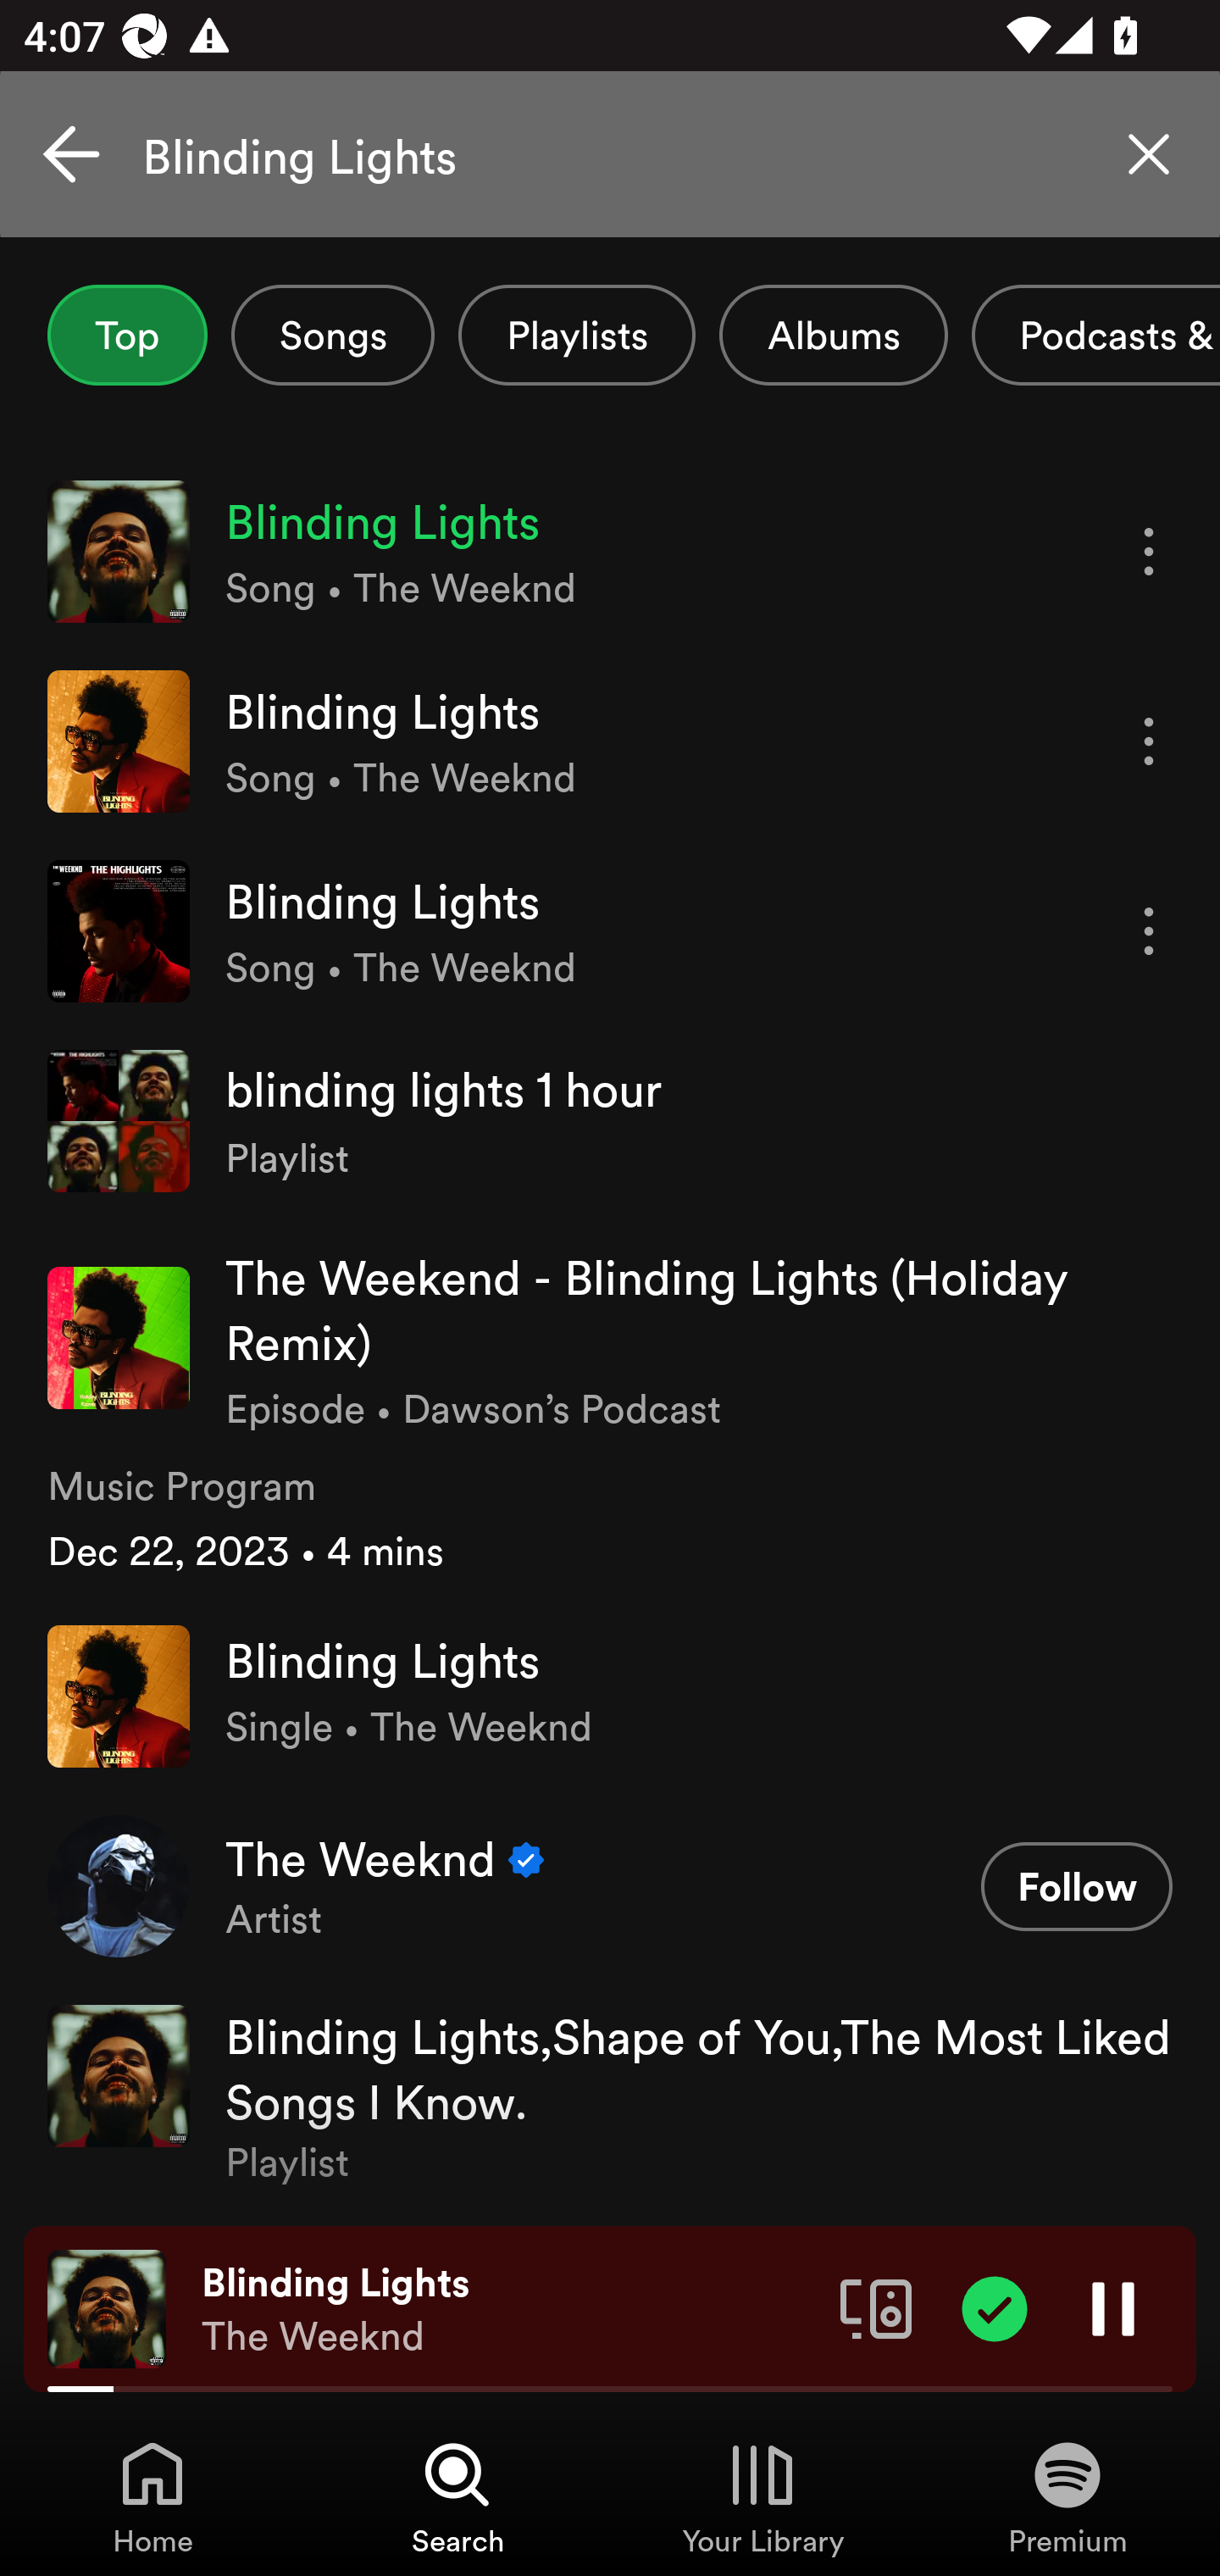  What do you see at coordinates (1149, 154) in the screenshot?
I see `Clear search query` at bounding box center [1149, 154].